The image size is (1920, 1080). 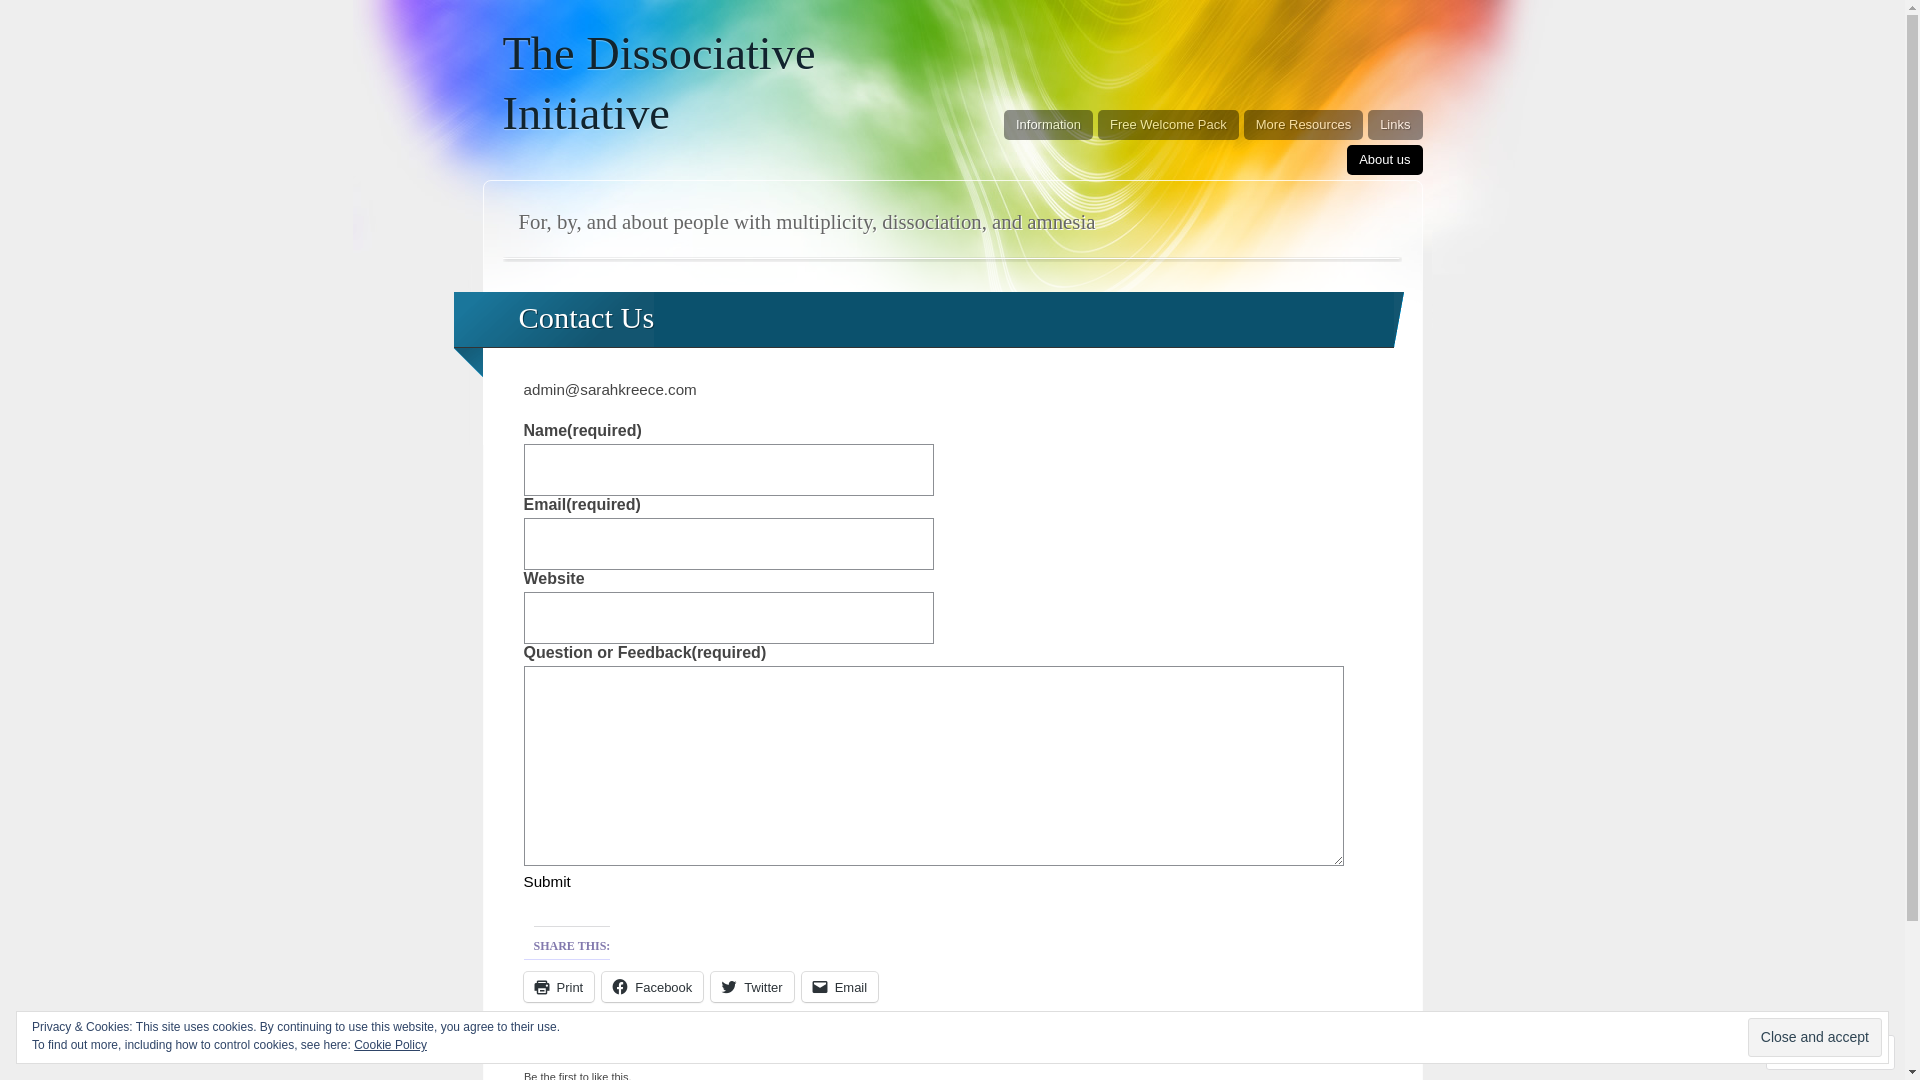 What do you see at coordinates (652, 987) in the screenshot?
I see `Facebook` at bounding box center [652, 987].